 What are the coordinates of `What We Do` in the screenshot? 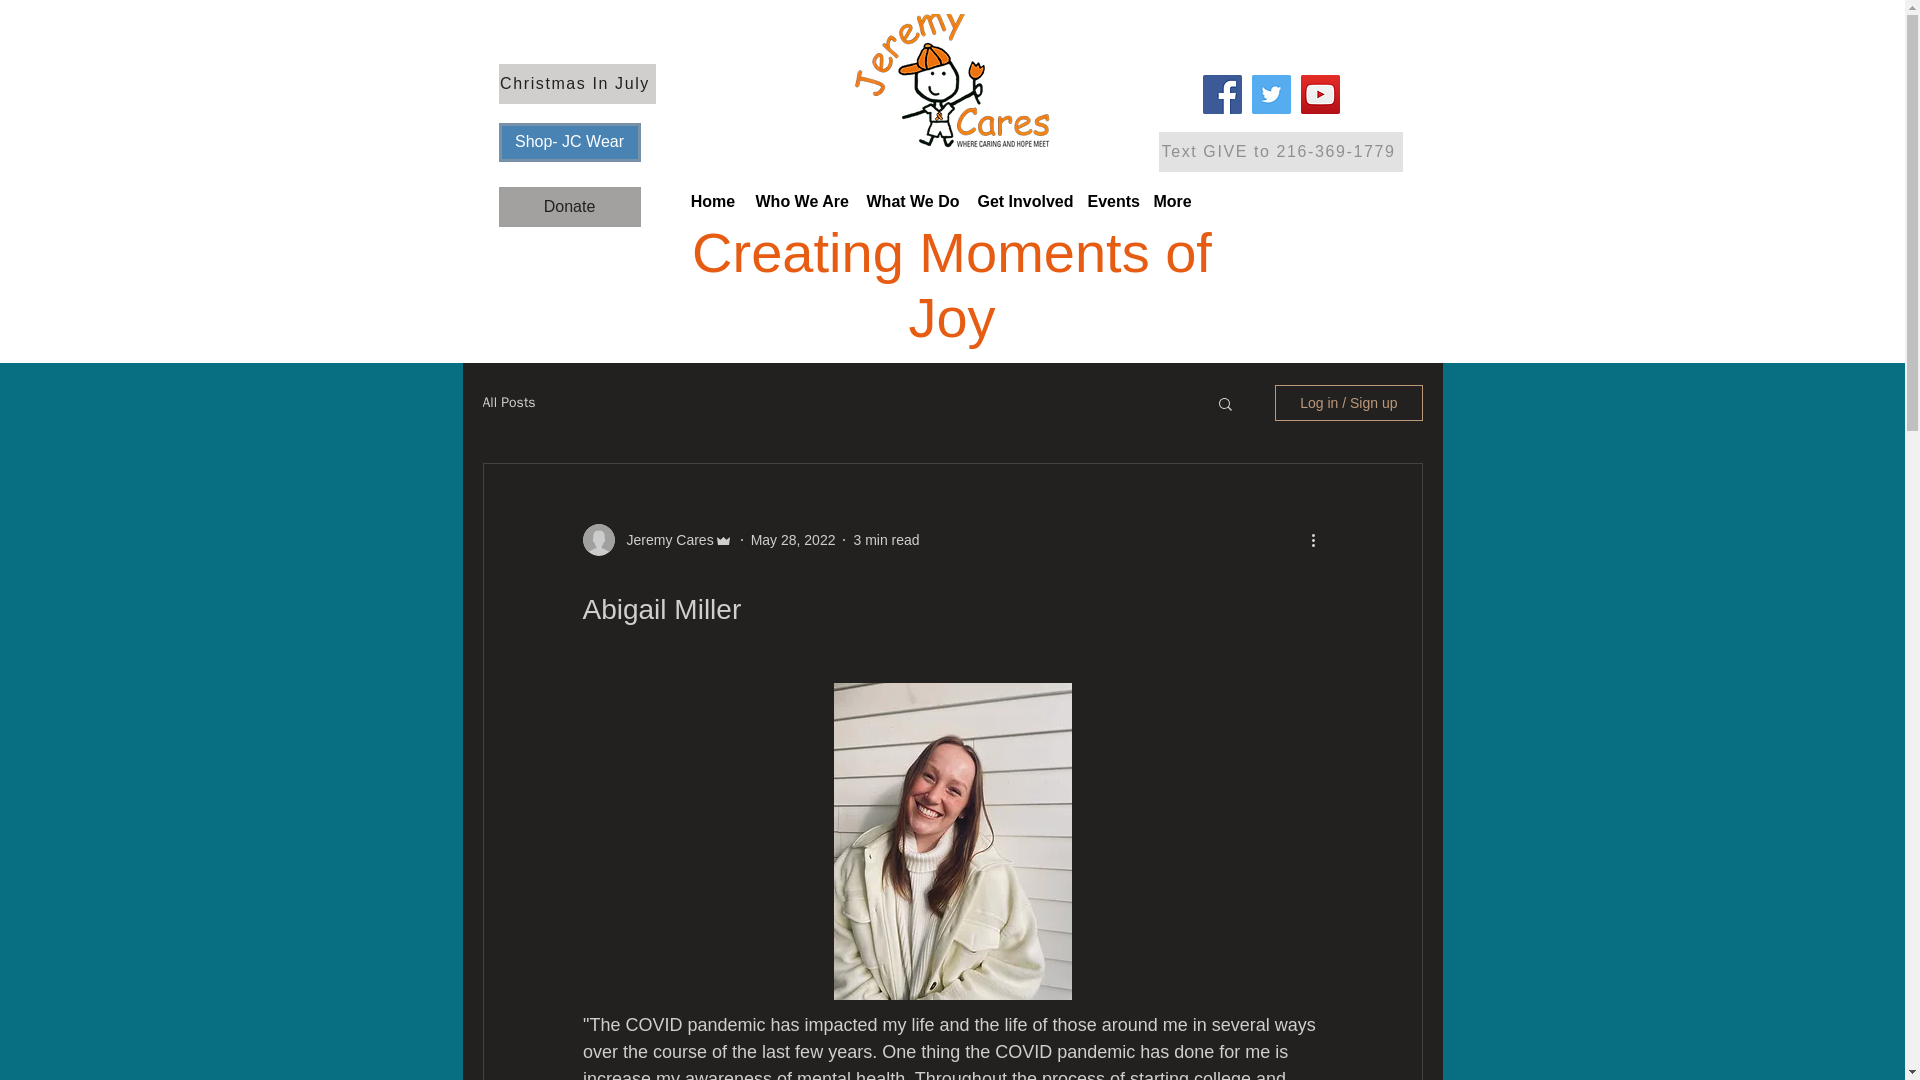 It's located at (912, 202).